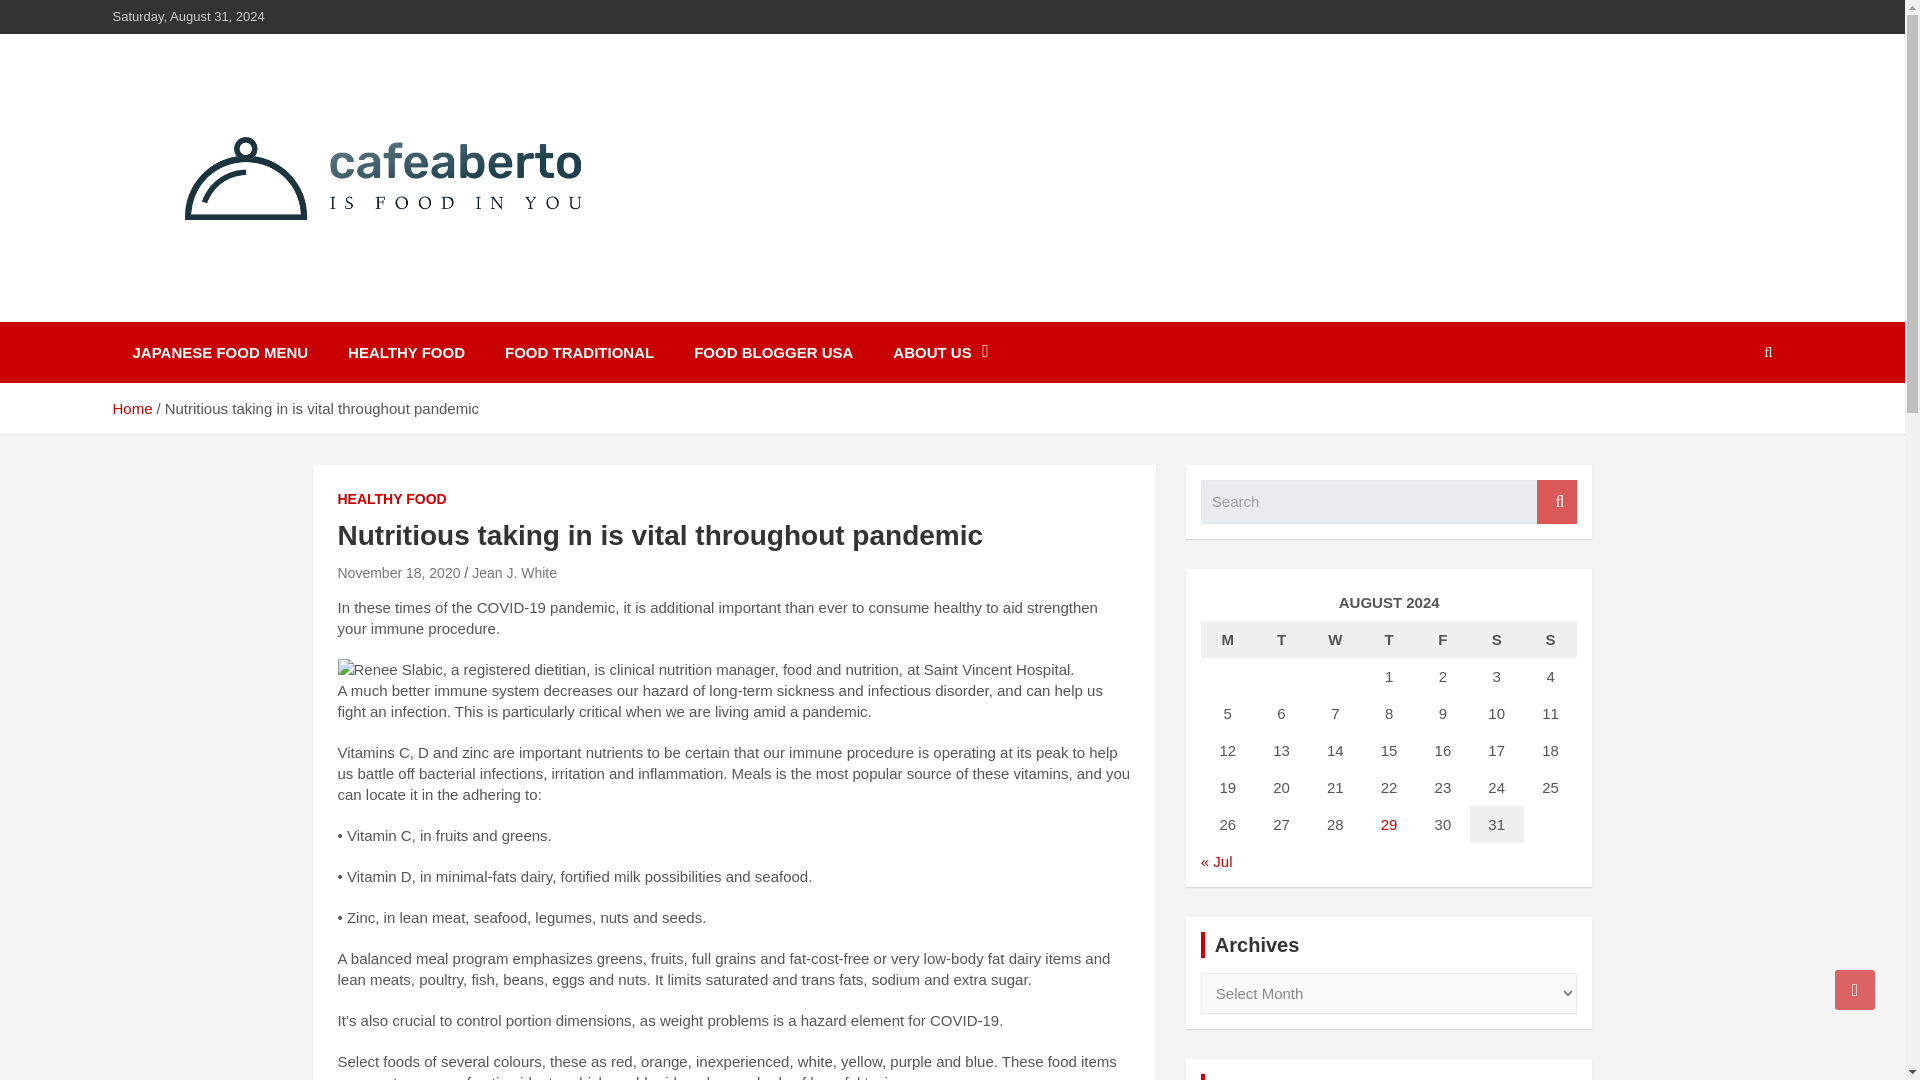 The height and width of the screenshot is (1080, 1920). Describe the element at coordinates (940, 352) in the screenshot. I see `ABOUT US` at that location.